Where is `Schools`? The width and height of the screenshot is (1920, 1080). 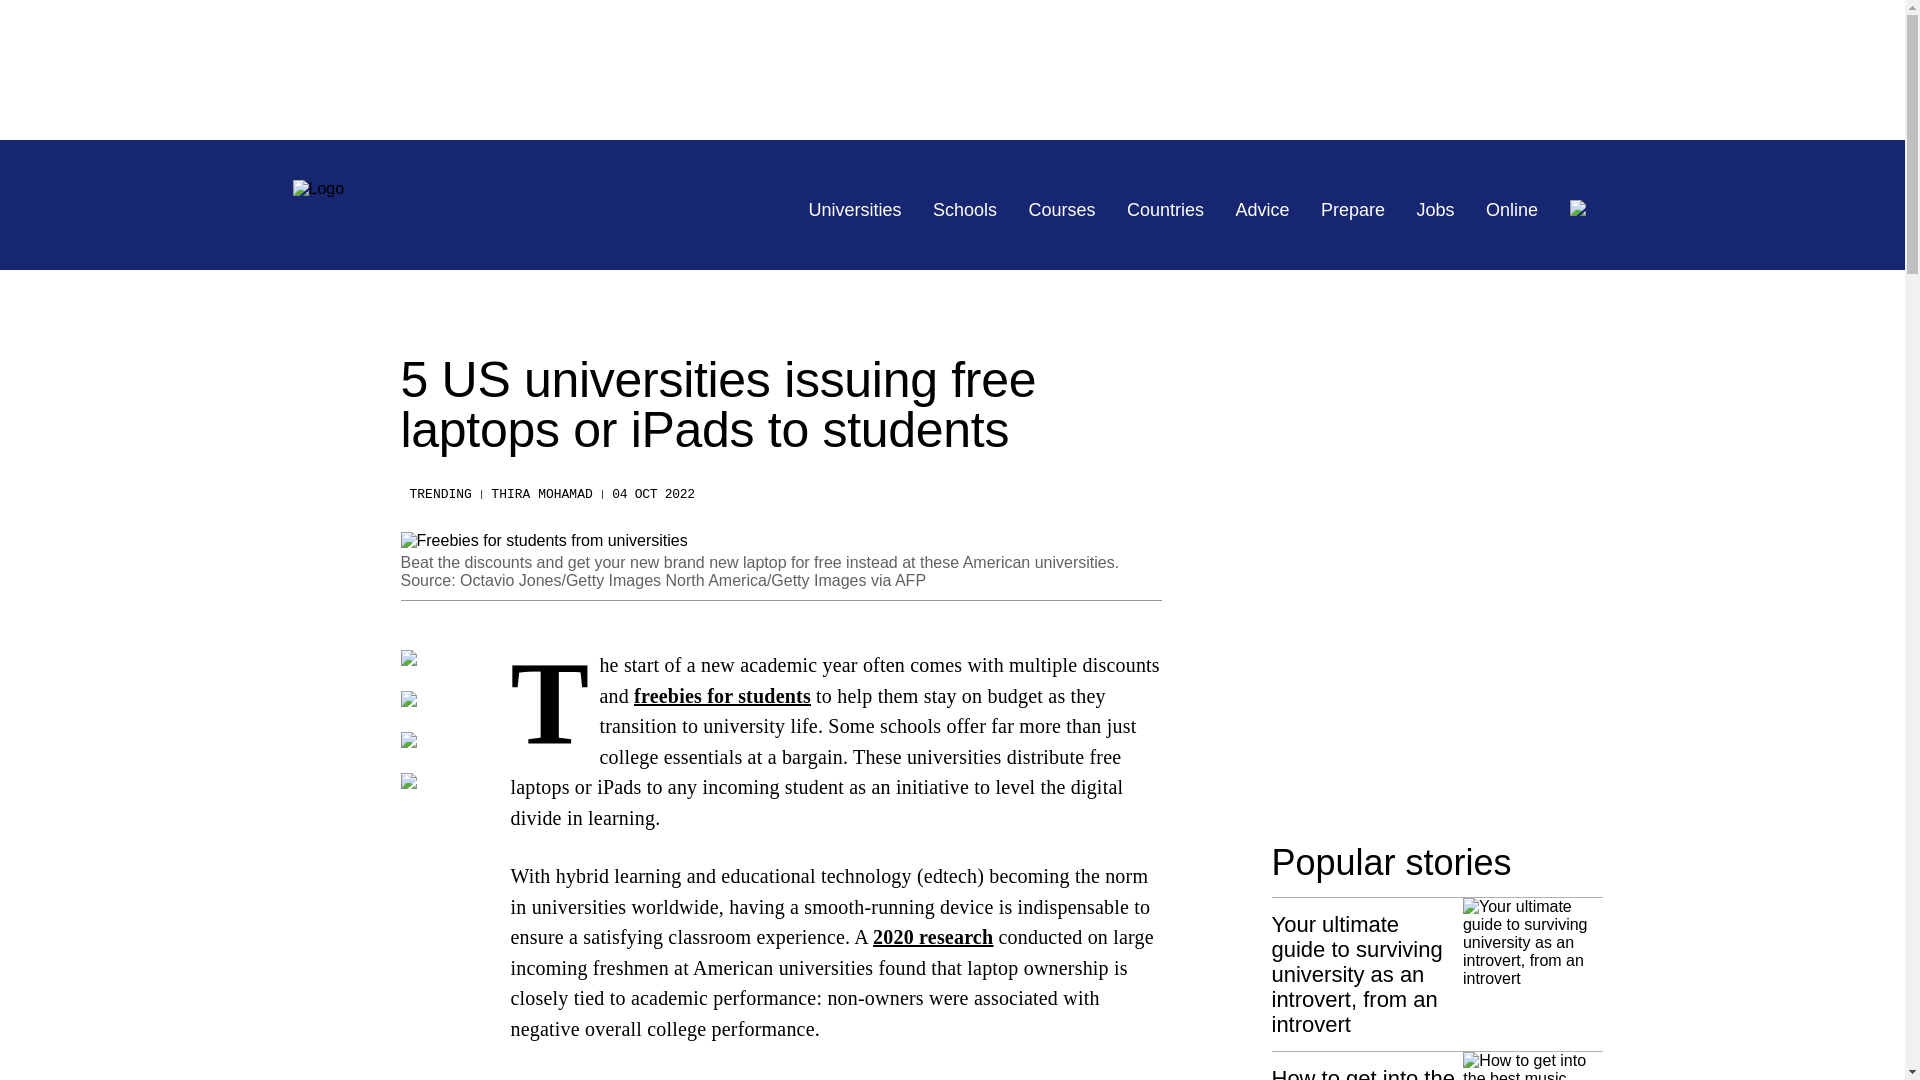 Schools is located at coordinates (964, 210).